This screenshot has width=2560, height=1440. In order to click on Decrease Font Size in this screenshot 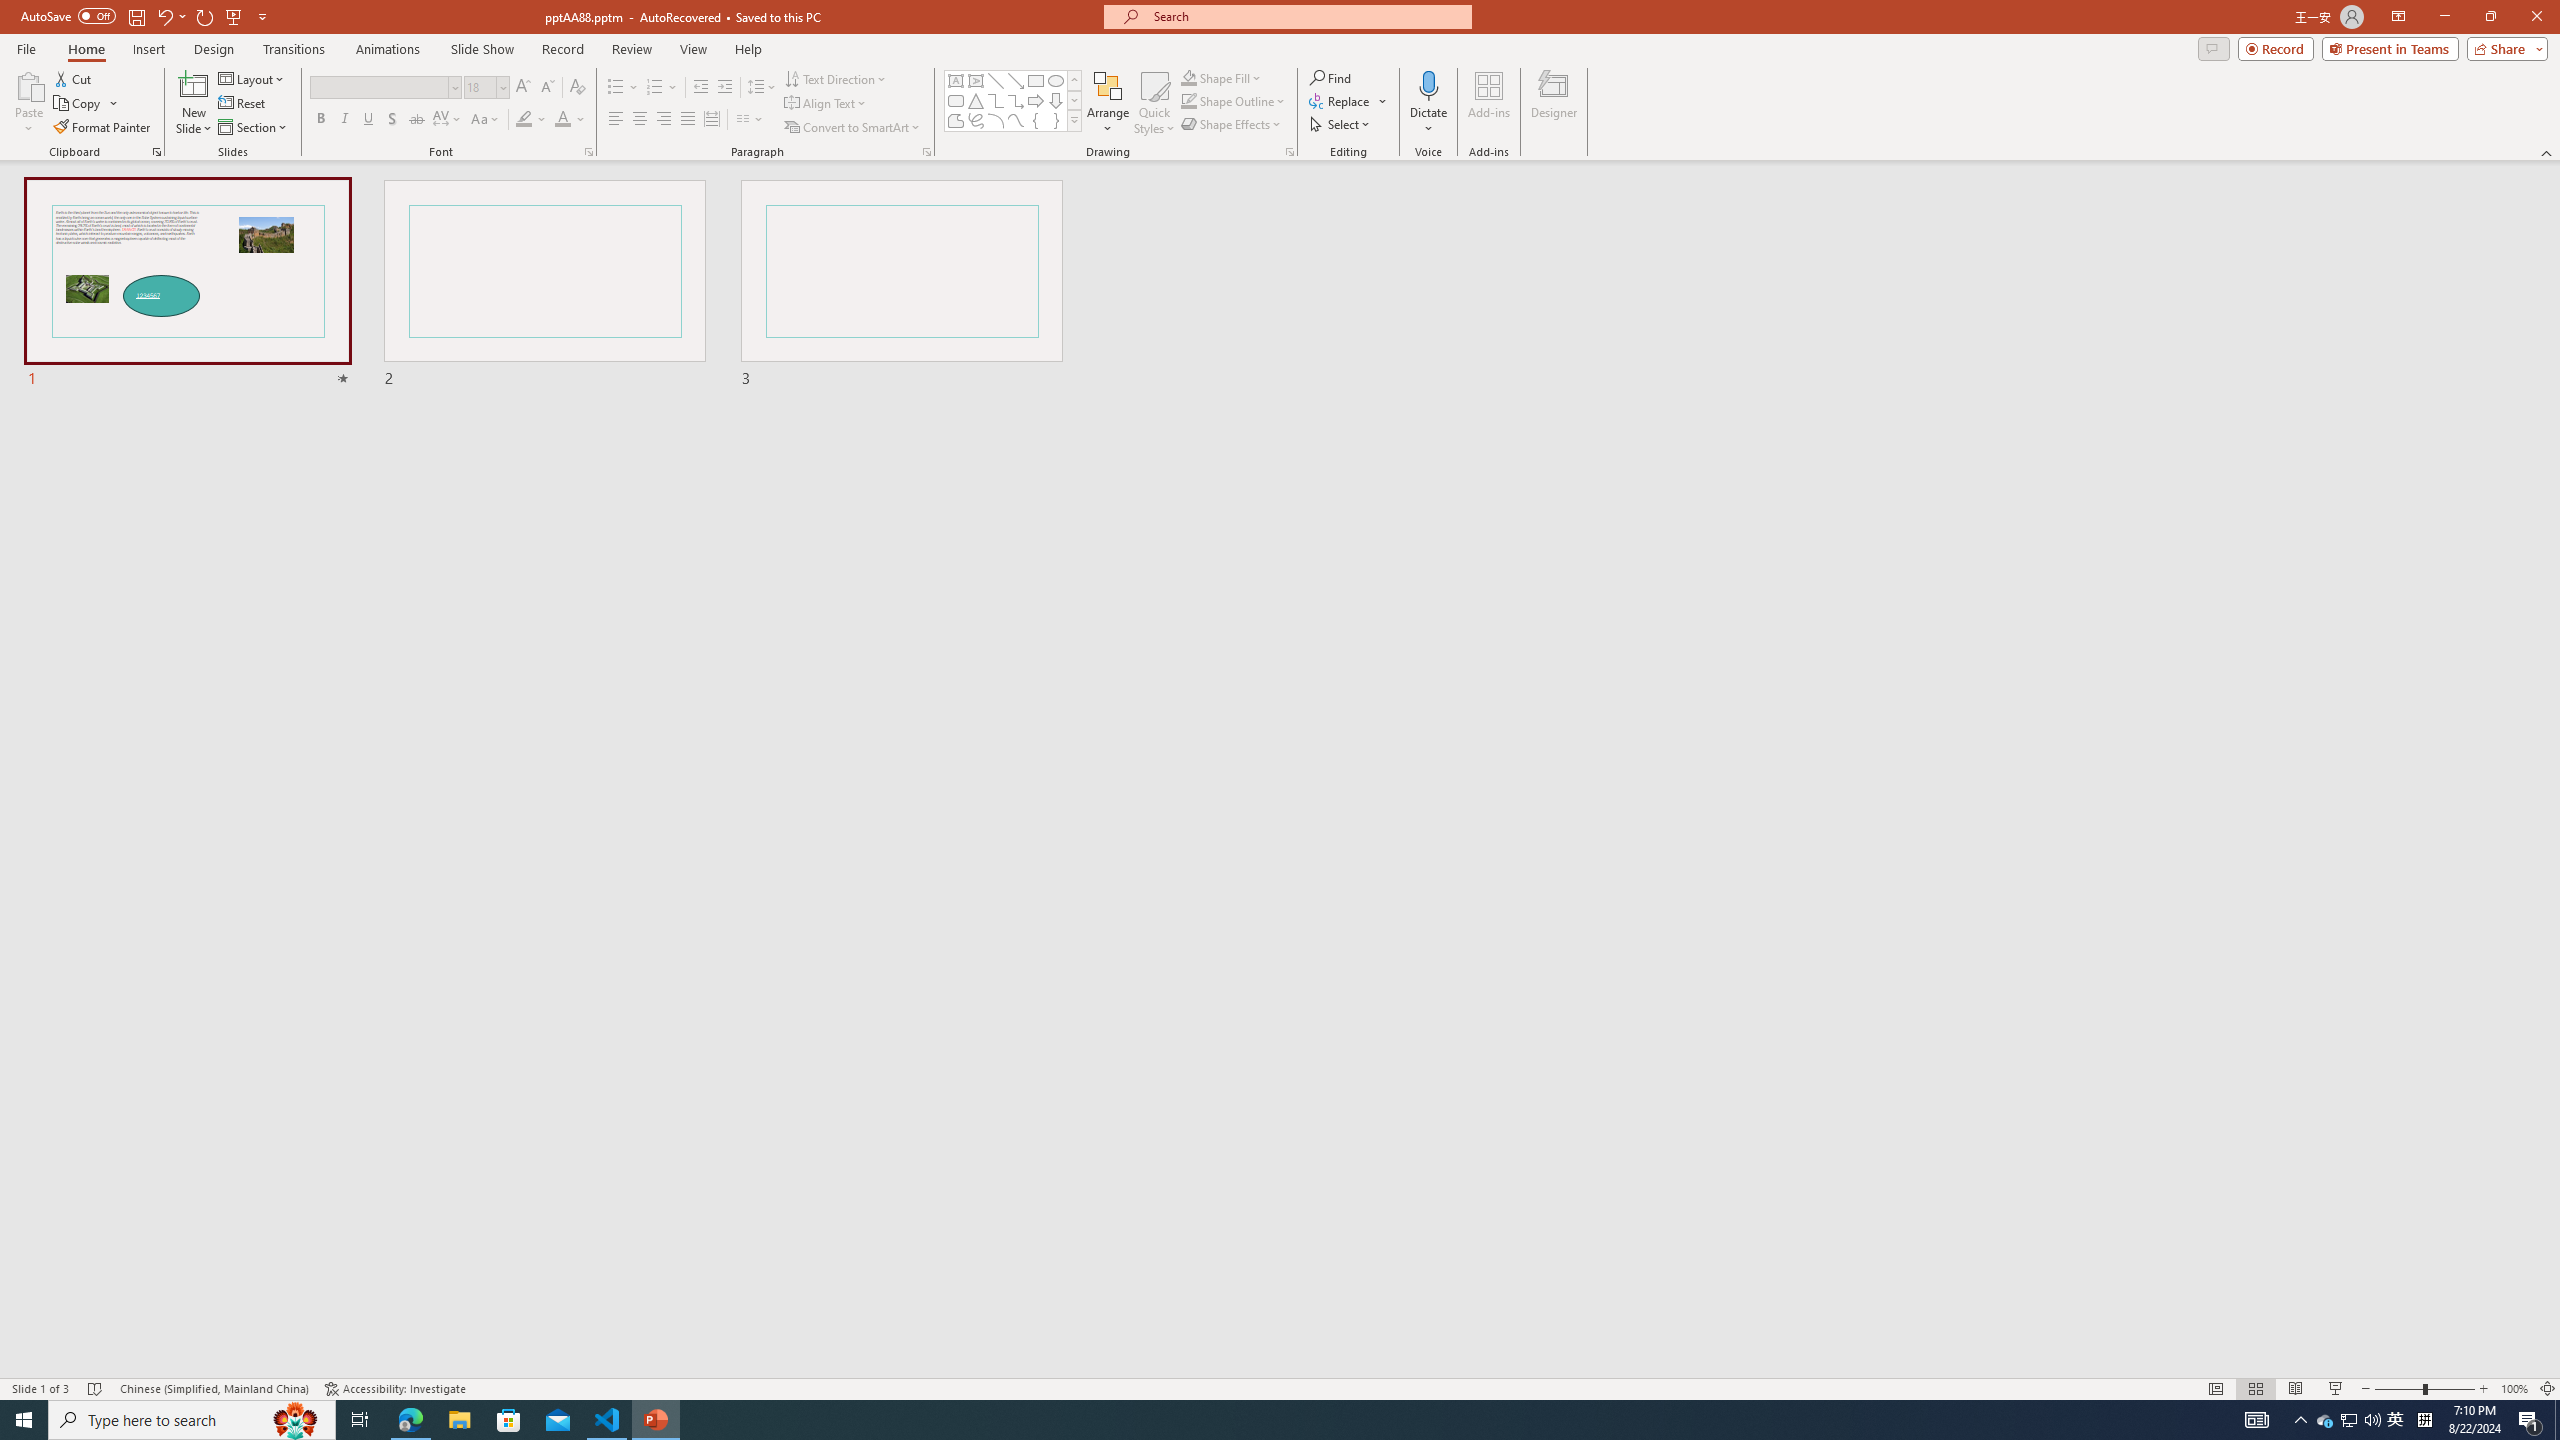, I will do `click(546, 88)`.